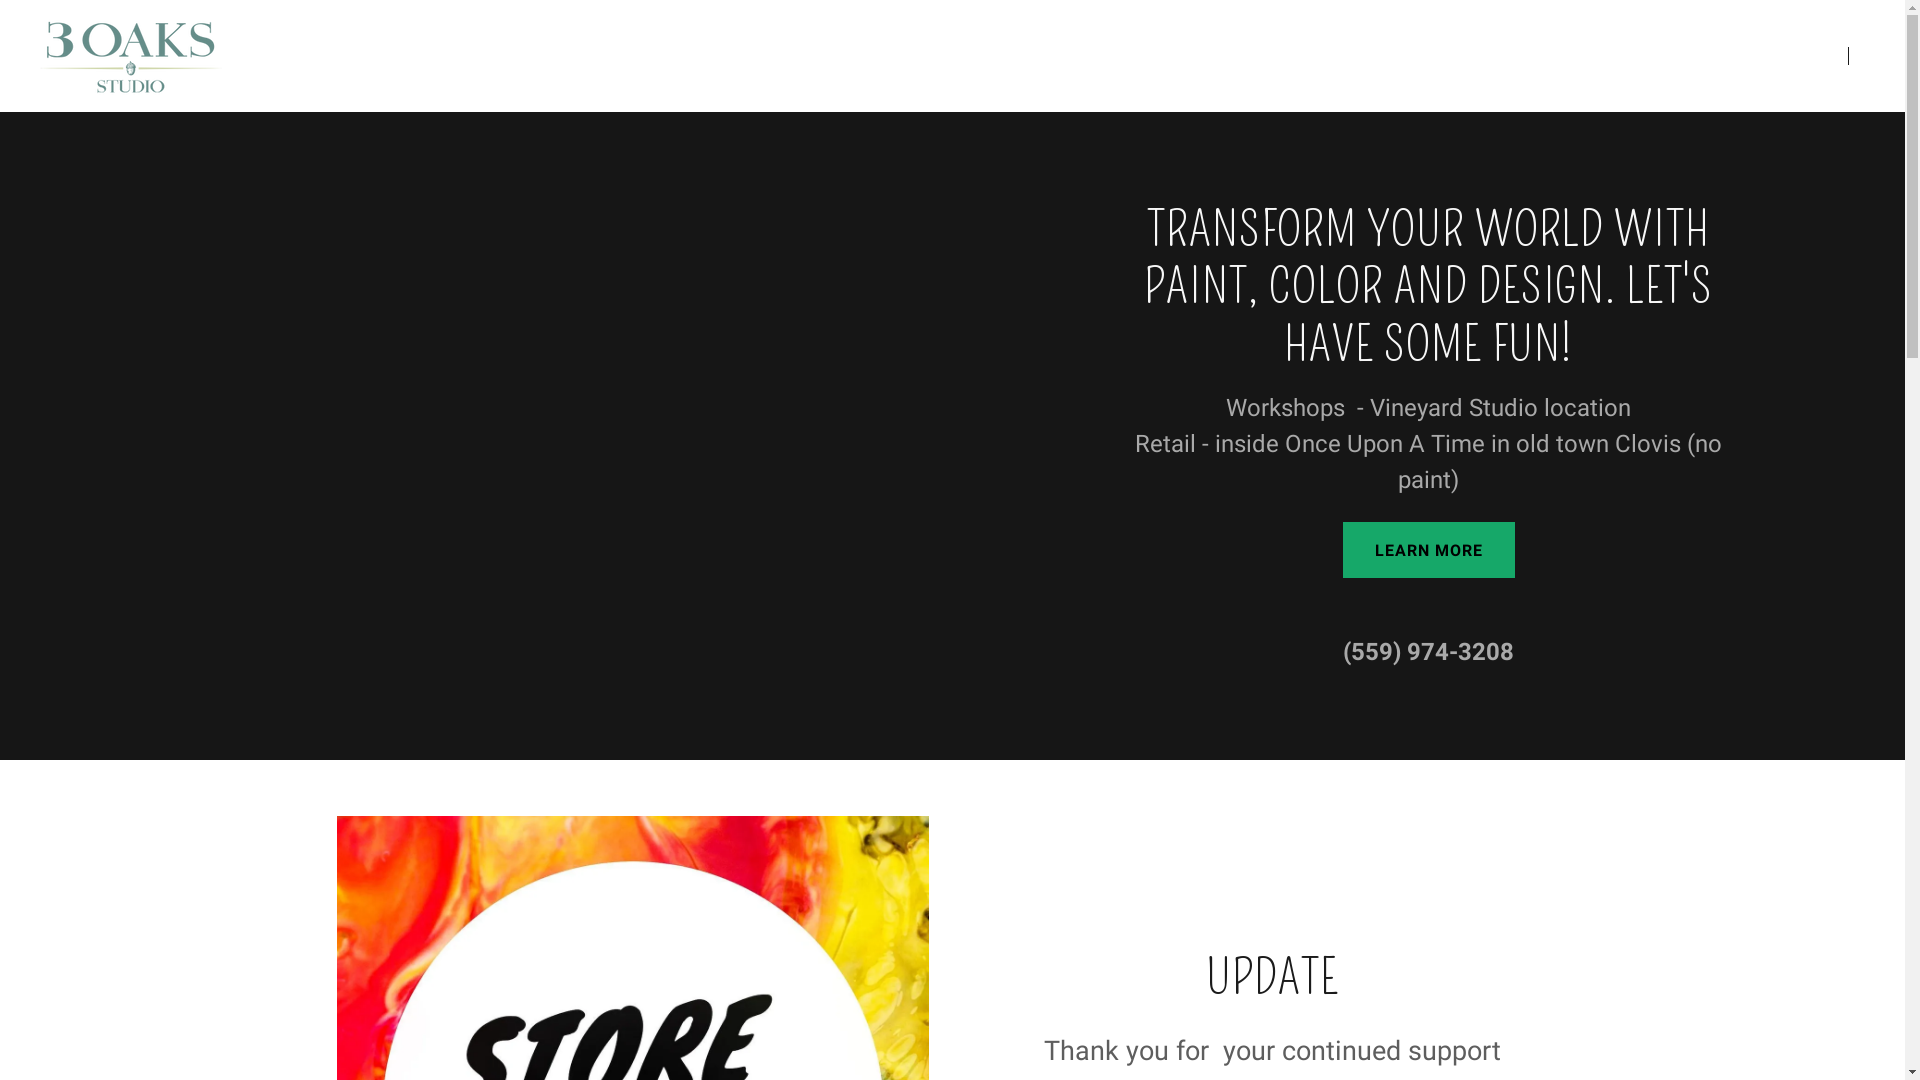 The image size is (1920, 1080). I want to click on LEARN MORE, so click(1429, 550).